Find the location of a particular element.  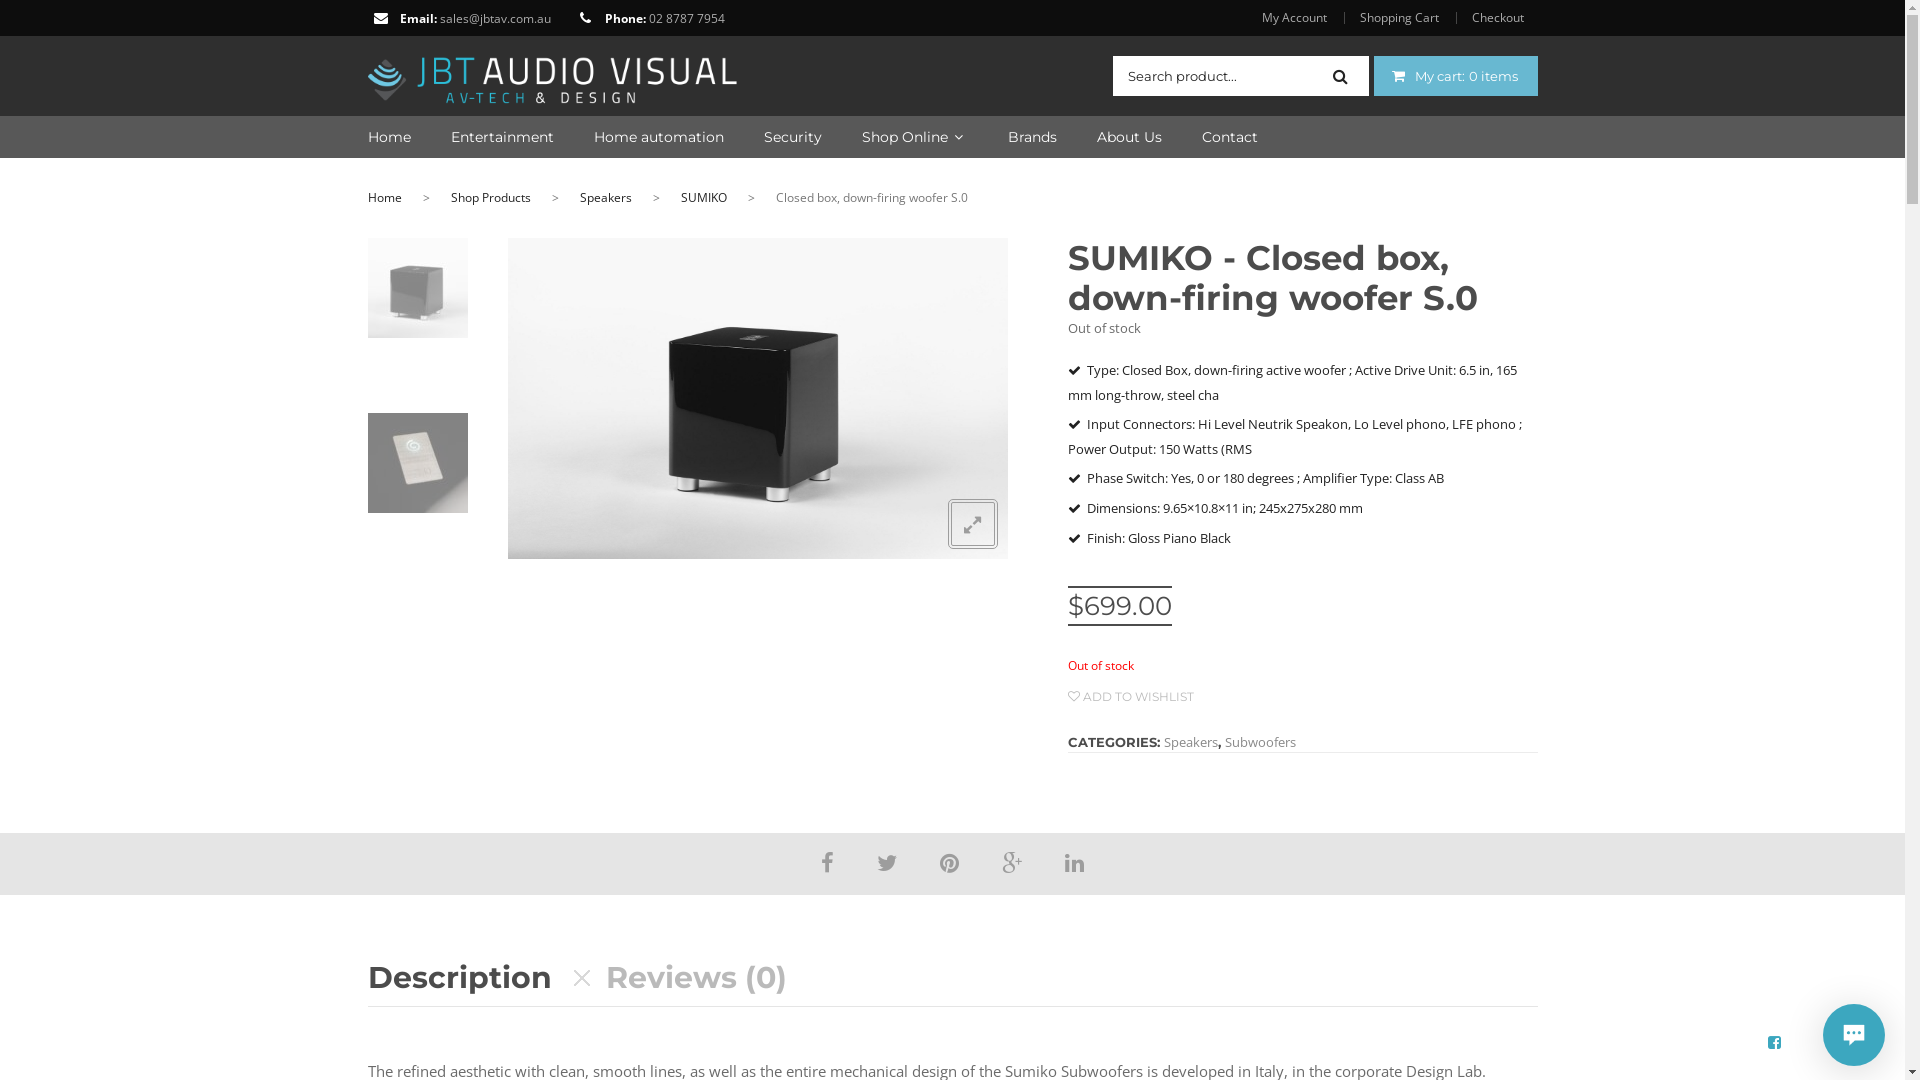

Subwoofers is located at coordinates (1260, 742).